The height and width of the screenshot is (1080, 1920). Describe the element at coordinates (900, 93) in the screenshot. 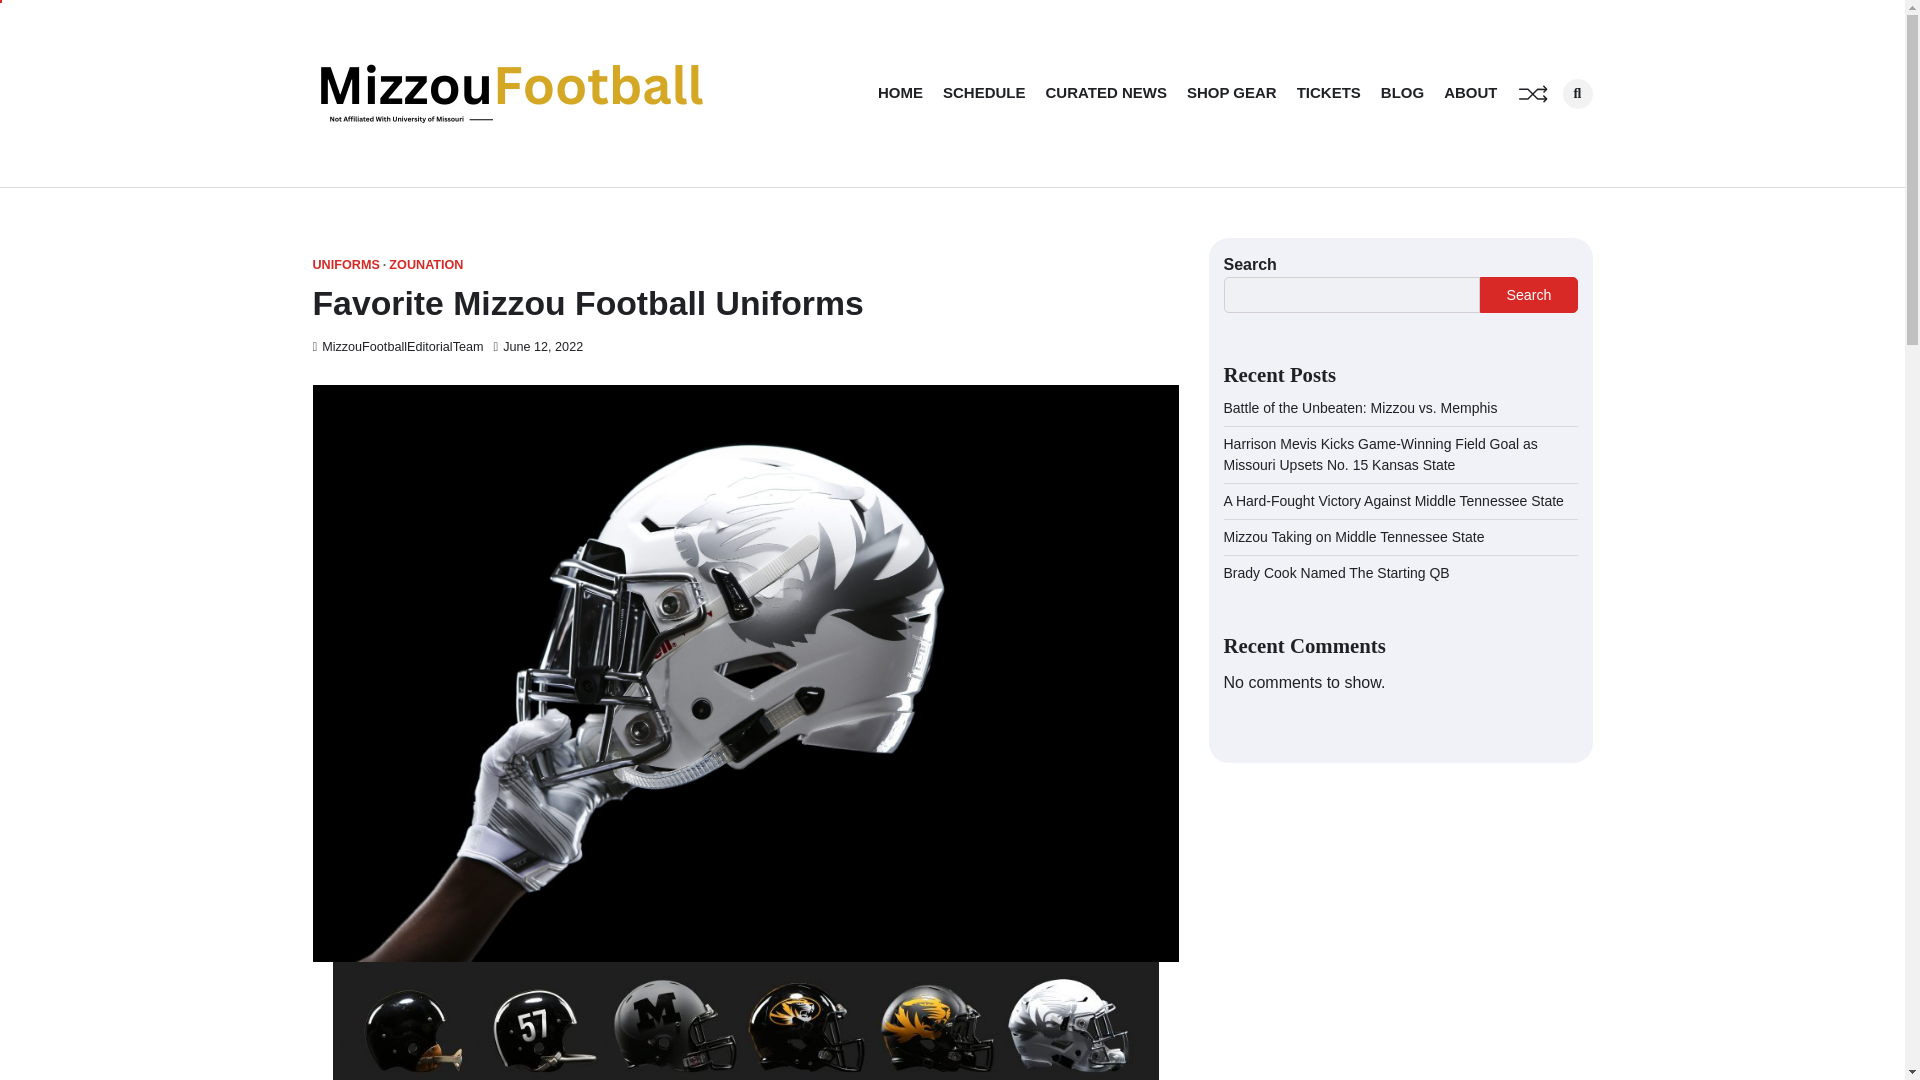

I see `HOME` at that location.